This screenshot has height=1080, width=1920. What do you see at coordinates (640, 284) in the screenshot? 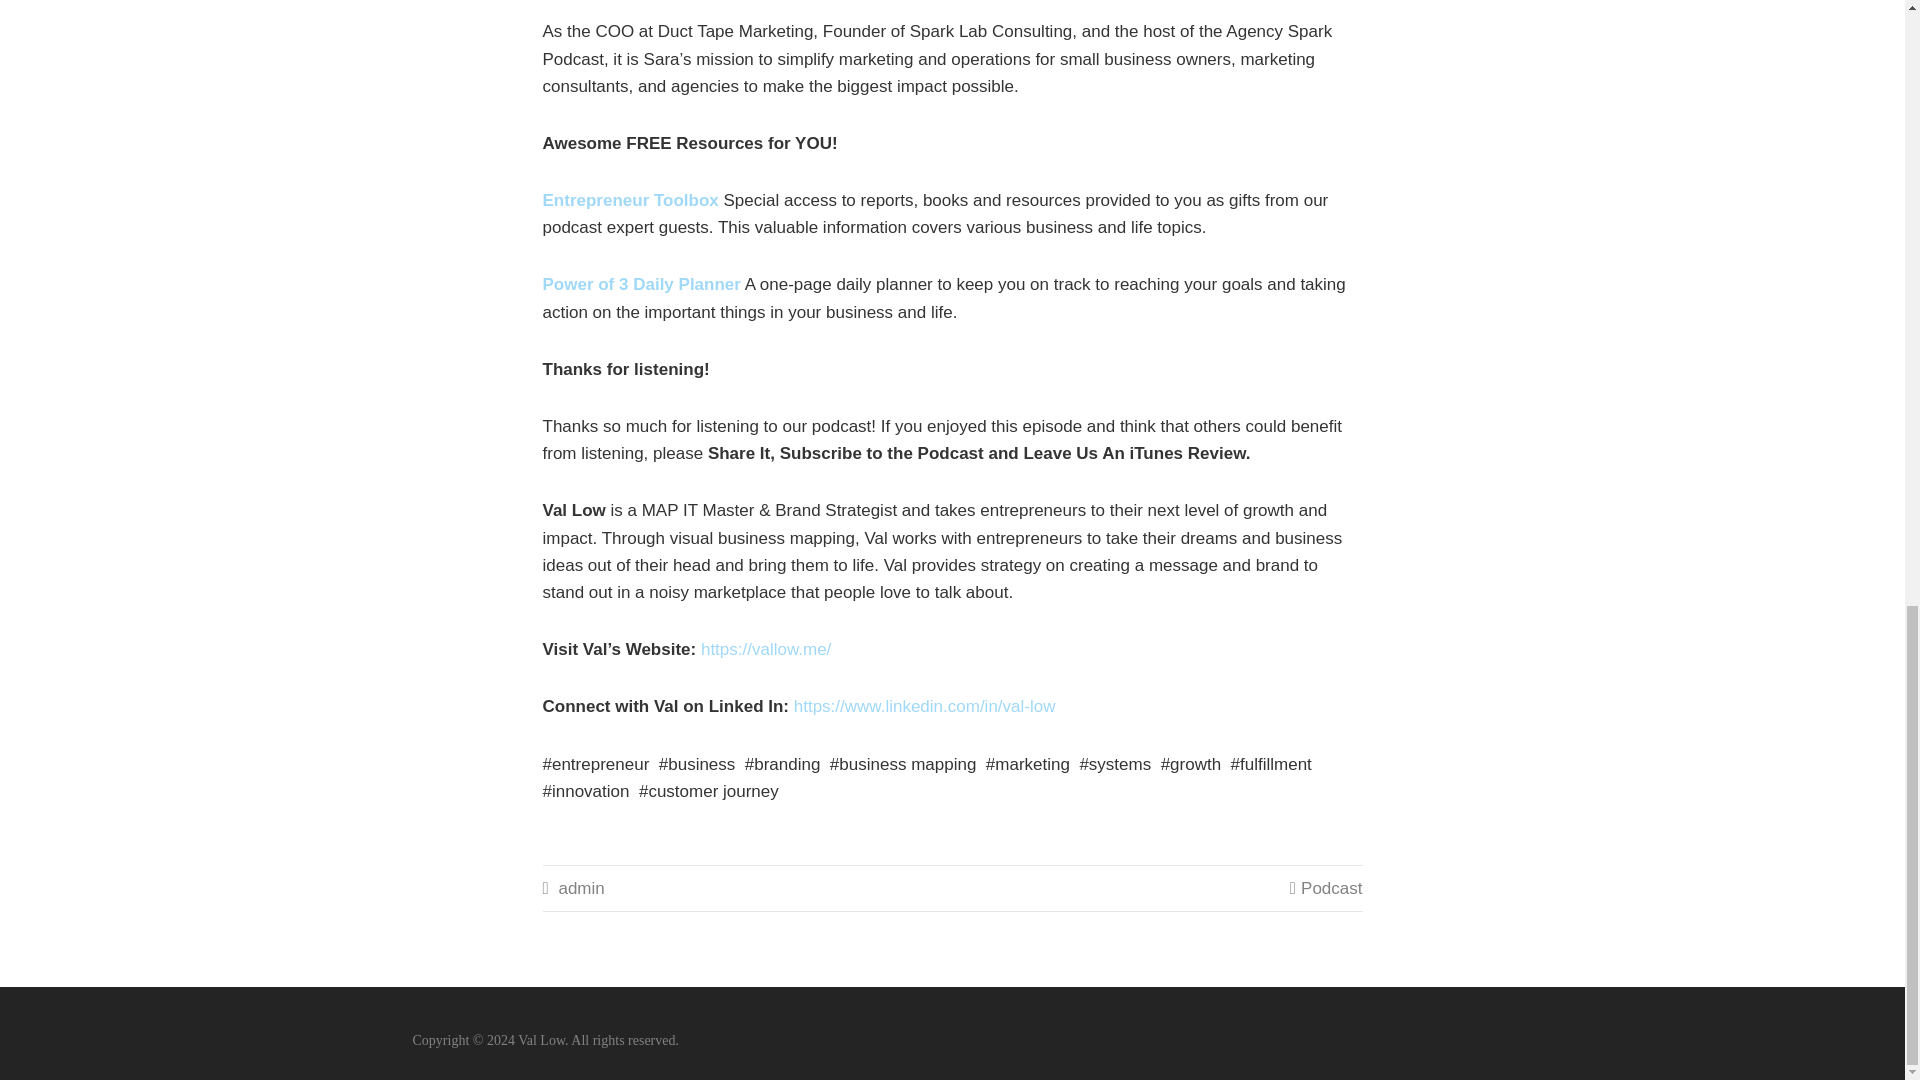
I see `Power of 3 Daily Planner` at bounding box center [640, 284].